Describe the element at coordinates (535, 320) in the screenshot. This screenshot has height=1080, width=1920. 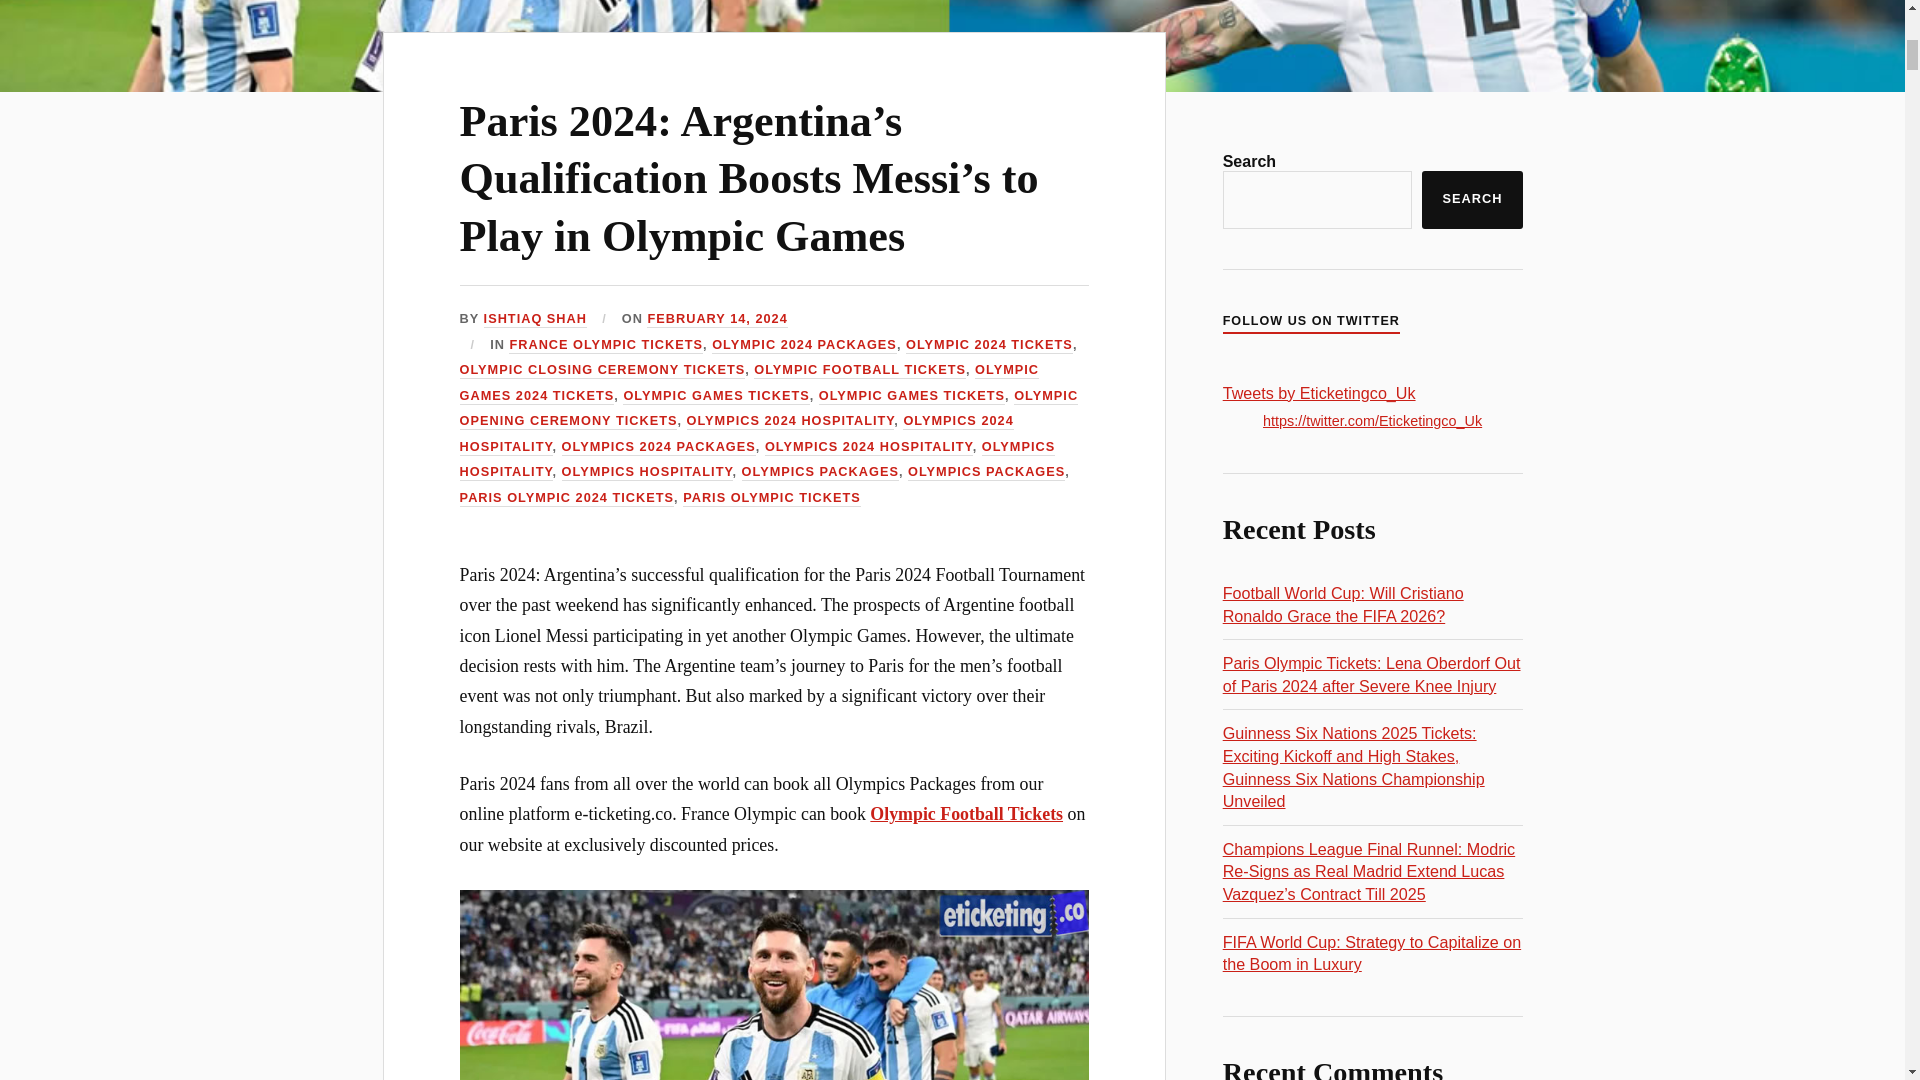
I see `Posts by Ishtiaq Shah` at that location.